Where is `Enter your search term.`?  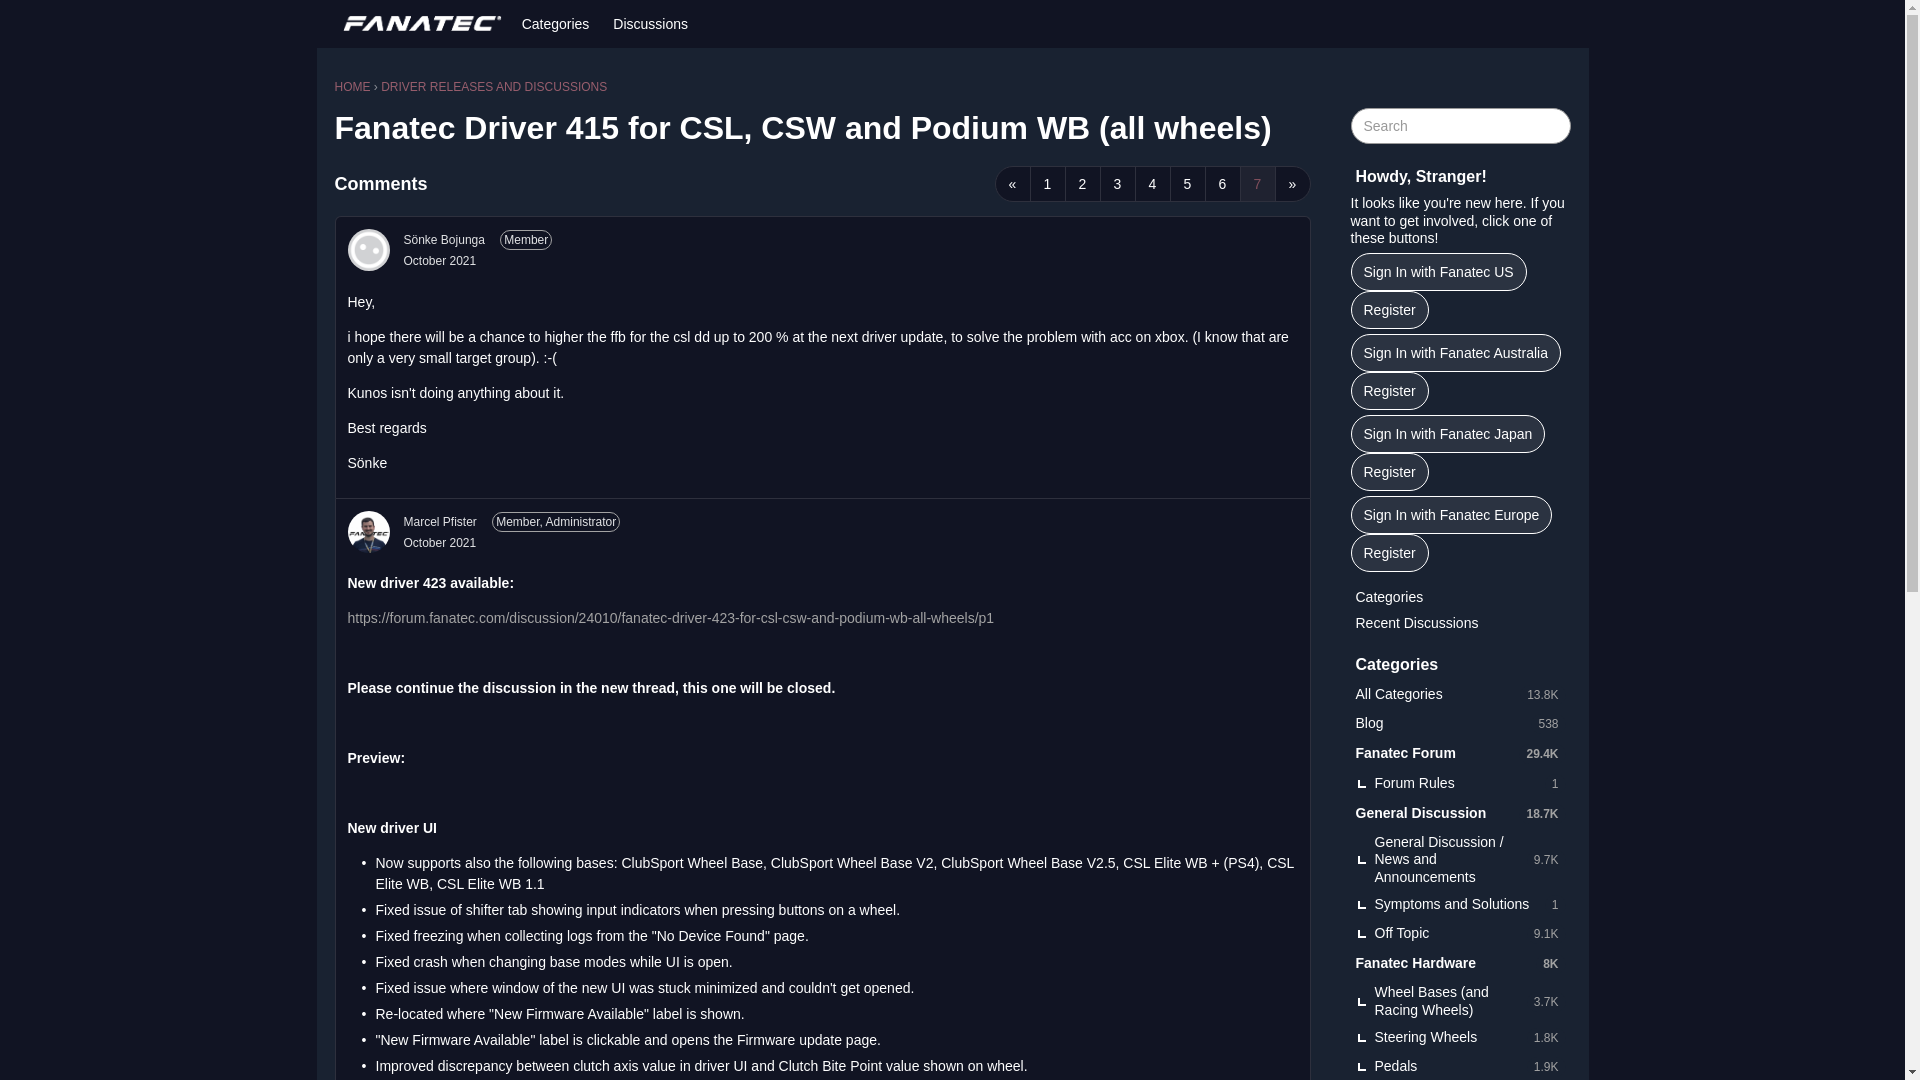
Enter your search term. is located at coordinates (1460, 126).